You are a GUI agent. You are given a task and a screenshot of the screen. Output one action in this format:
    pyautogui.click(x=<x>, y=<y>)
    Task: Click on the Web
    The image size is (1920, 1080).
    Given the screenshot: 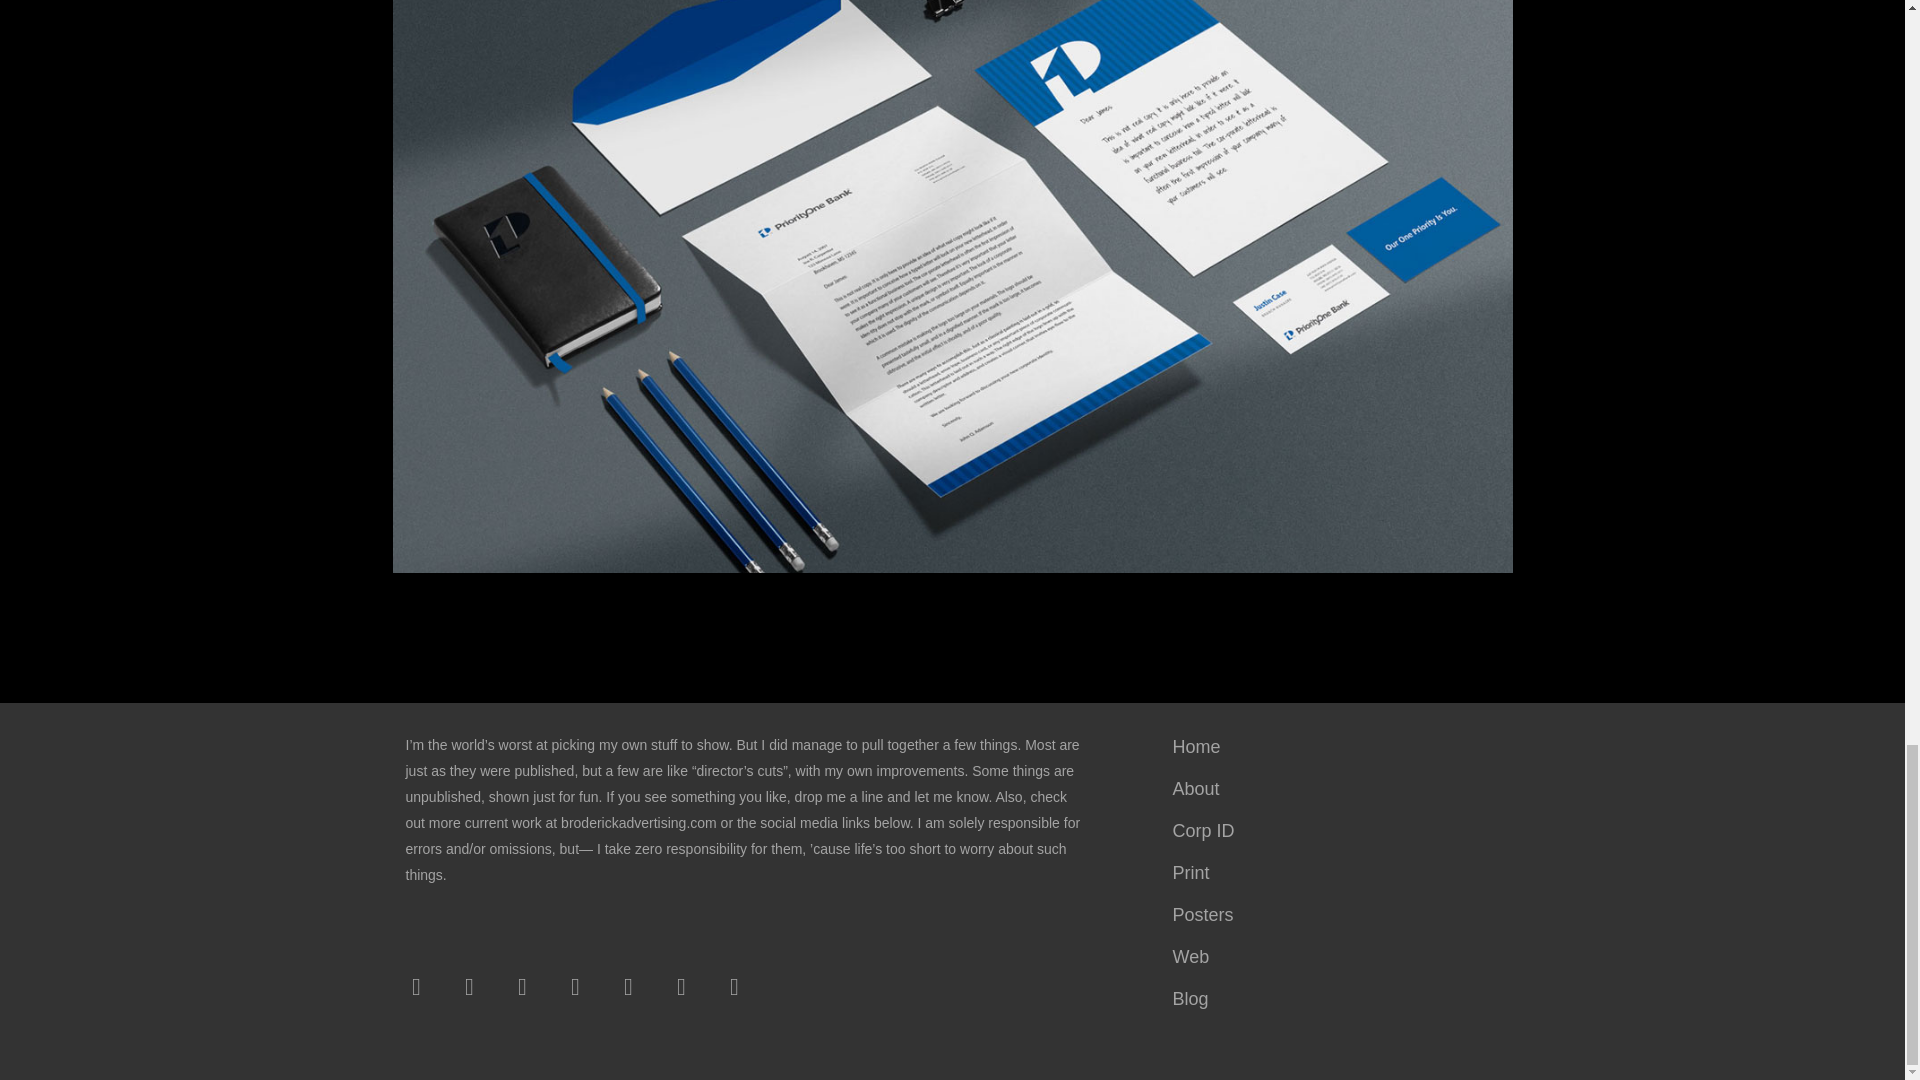 What is the action you would take?
    pyautogui.click(x=1332, y=957)
    